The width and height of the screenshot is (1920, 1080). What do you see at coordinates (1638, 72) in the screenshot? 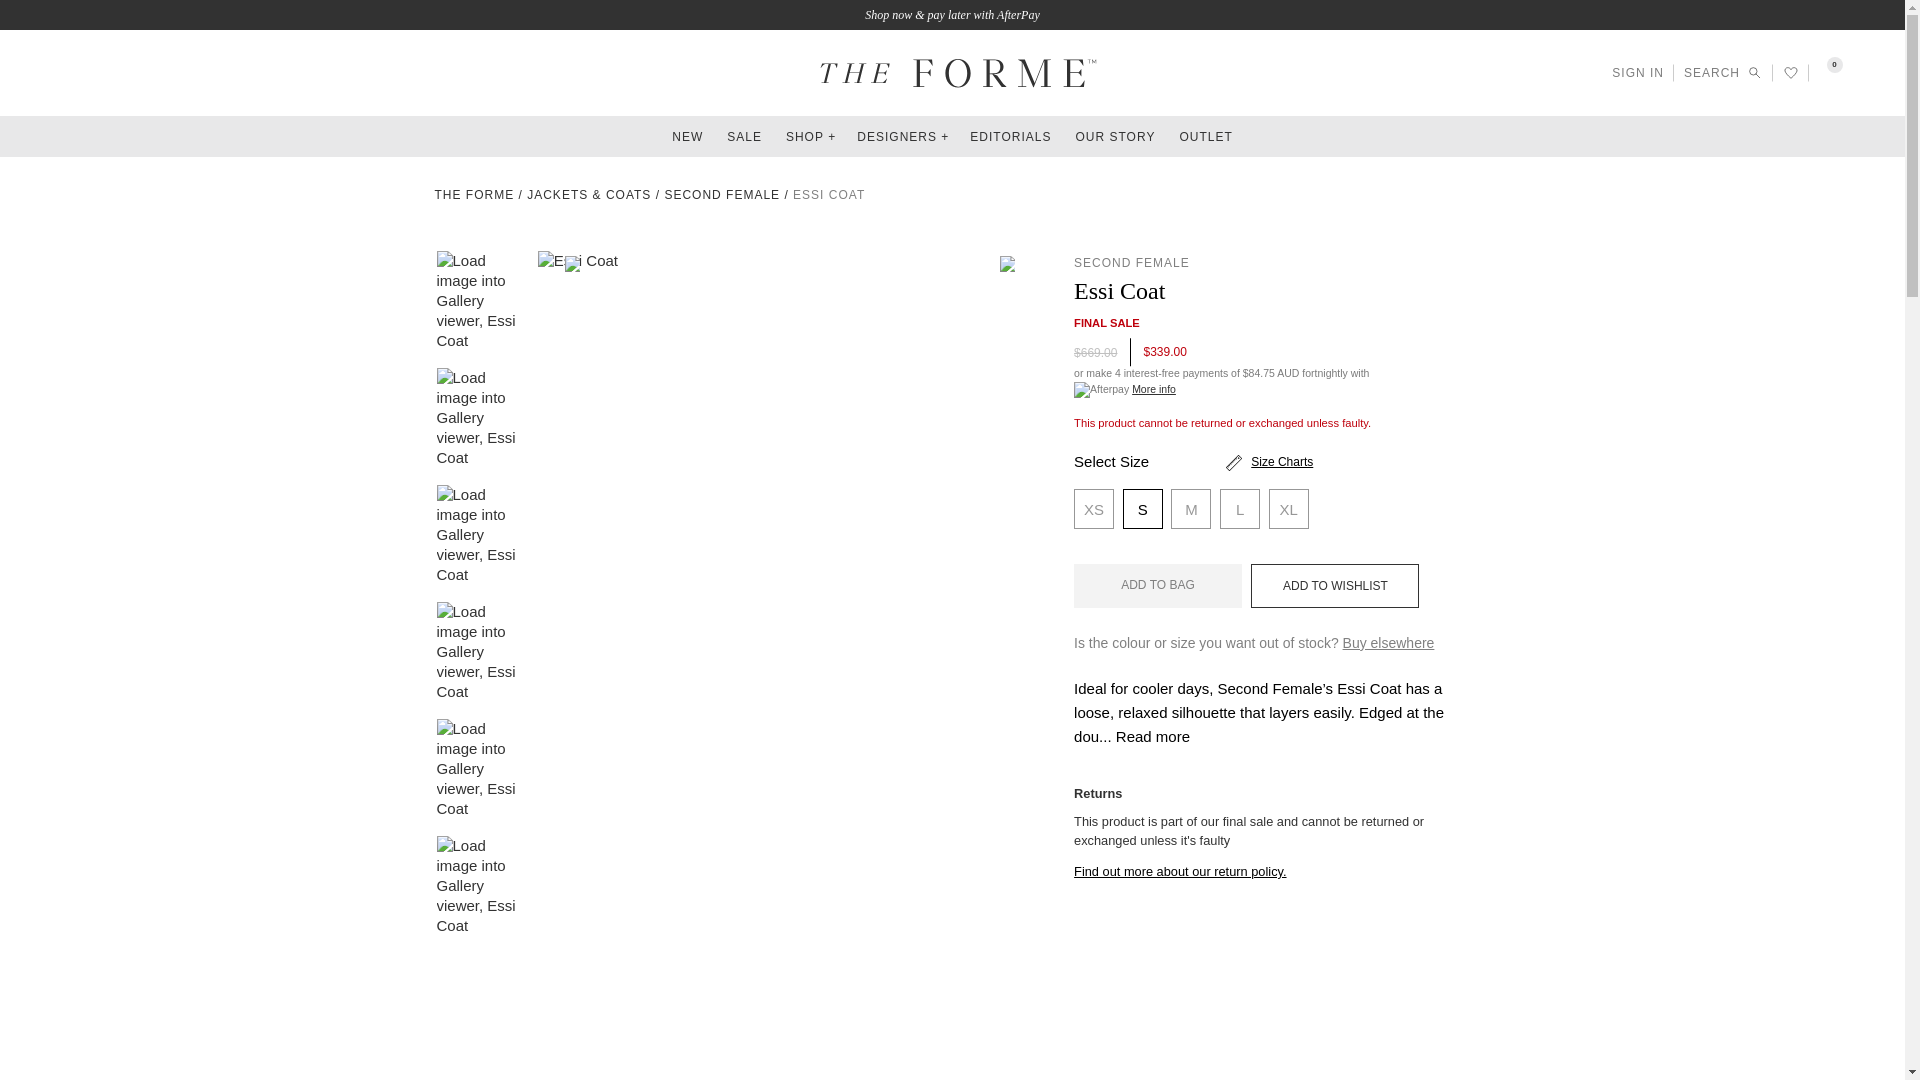
I see `SIGN IN` at bounding box center [1638, 72].